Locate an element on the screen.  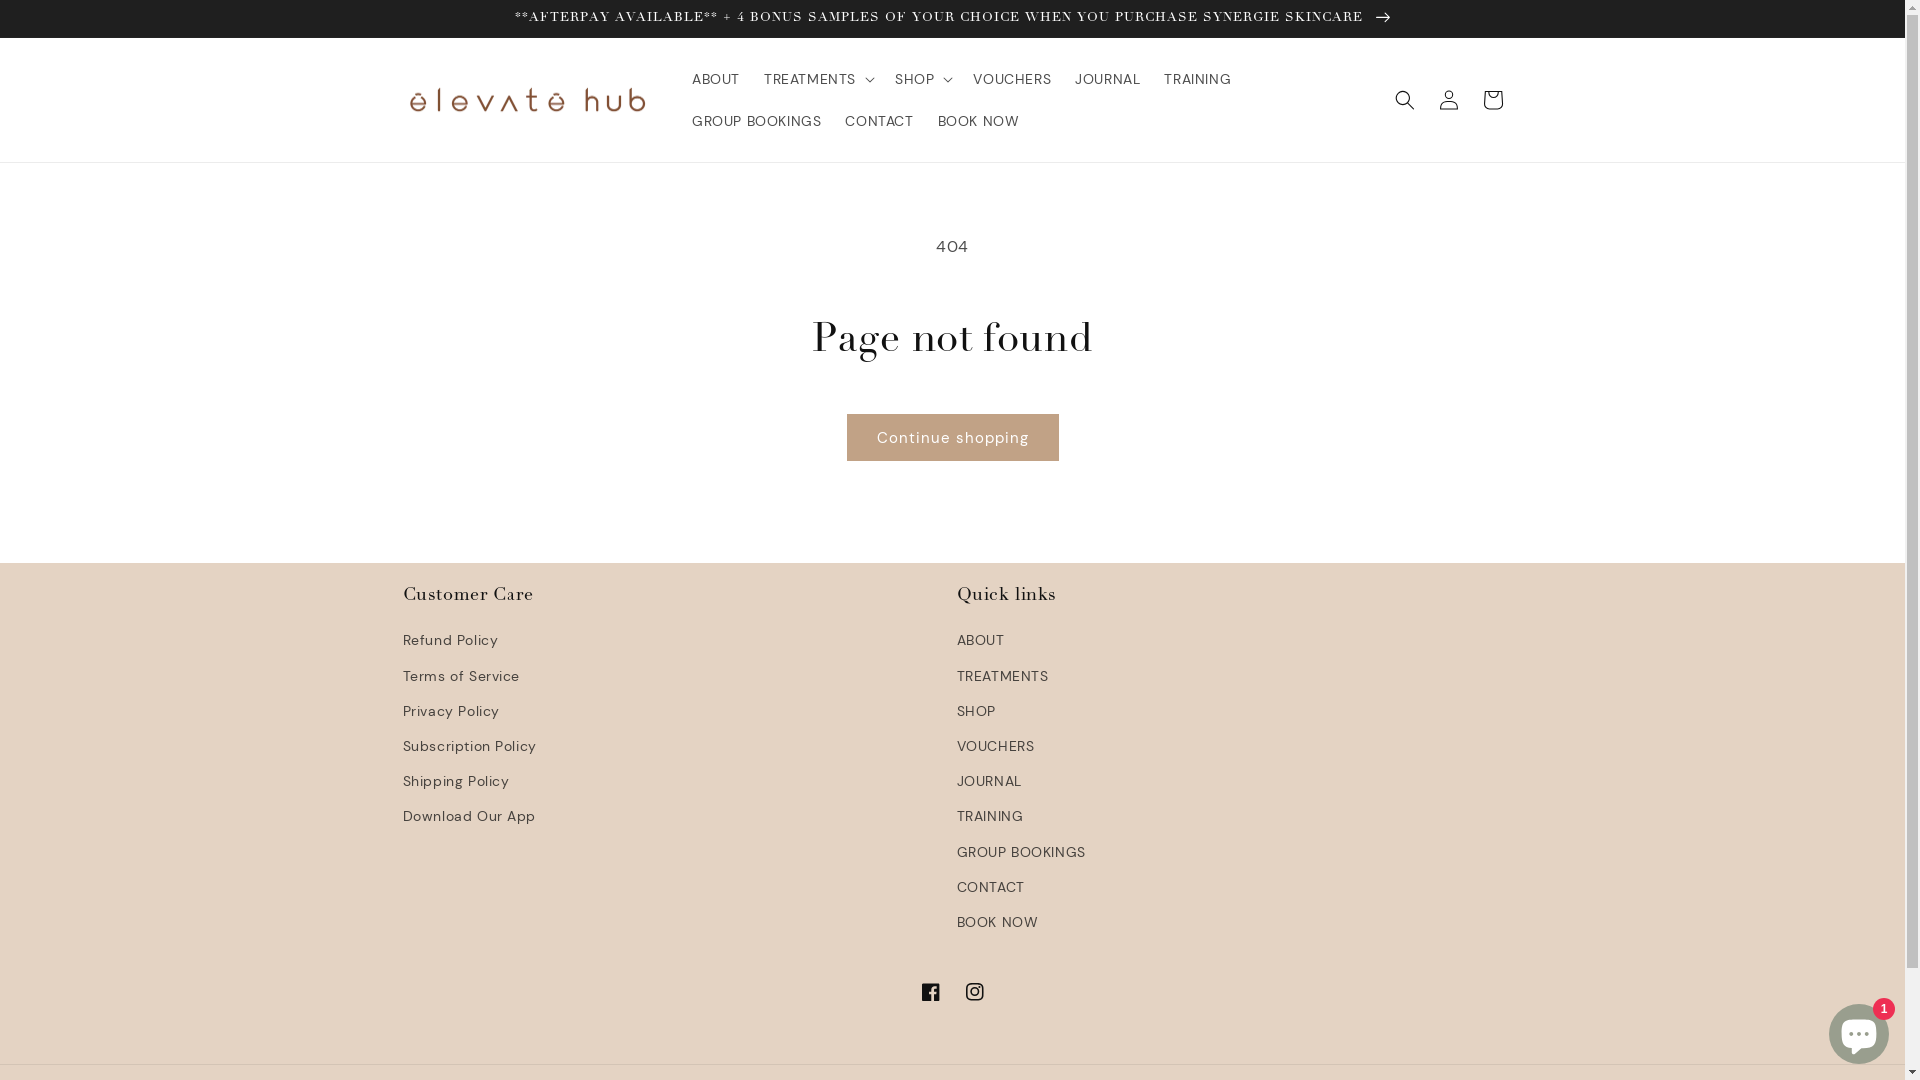
Cart is located at coordinates (1492, 100).